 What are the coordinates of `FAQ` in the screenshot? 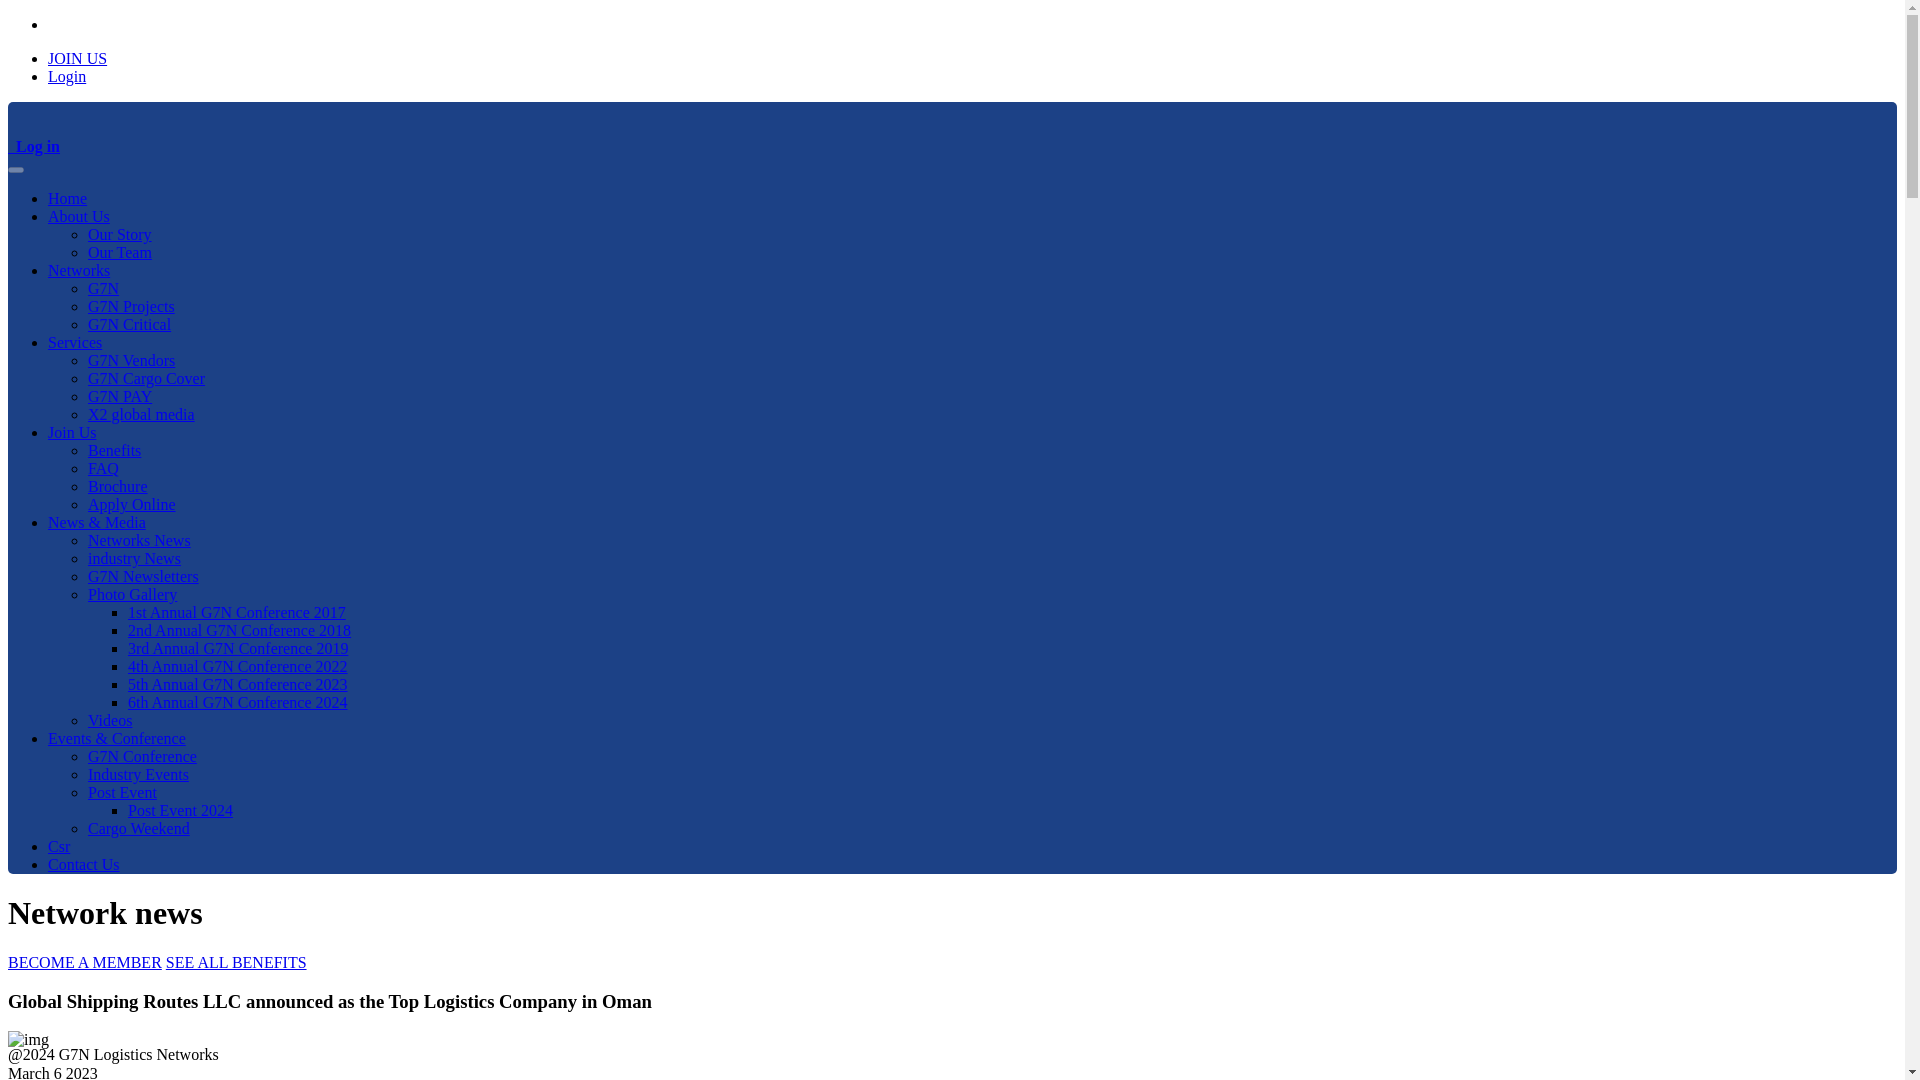 It's located at (104, 468).